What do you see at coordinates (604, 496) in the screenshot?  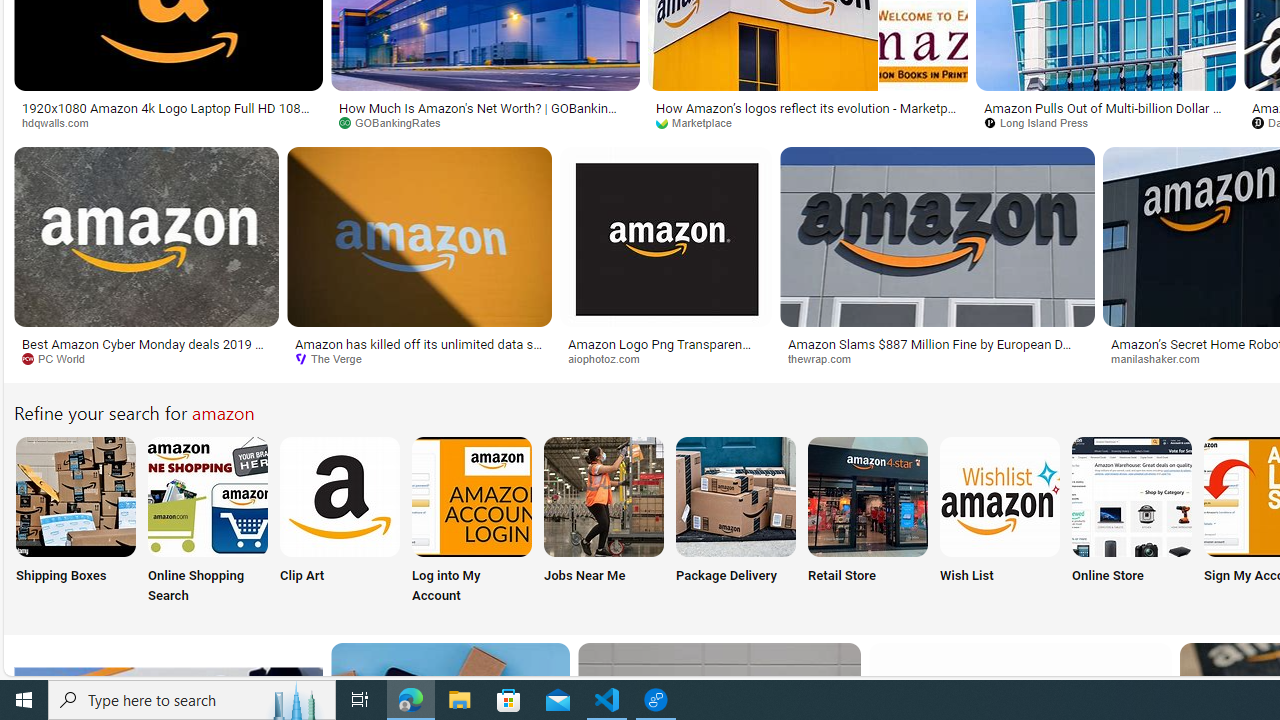 I see `Amazon Jobs Near Me` at bounding box center [604, 496].